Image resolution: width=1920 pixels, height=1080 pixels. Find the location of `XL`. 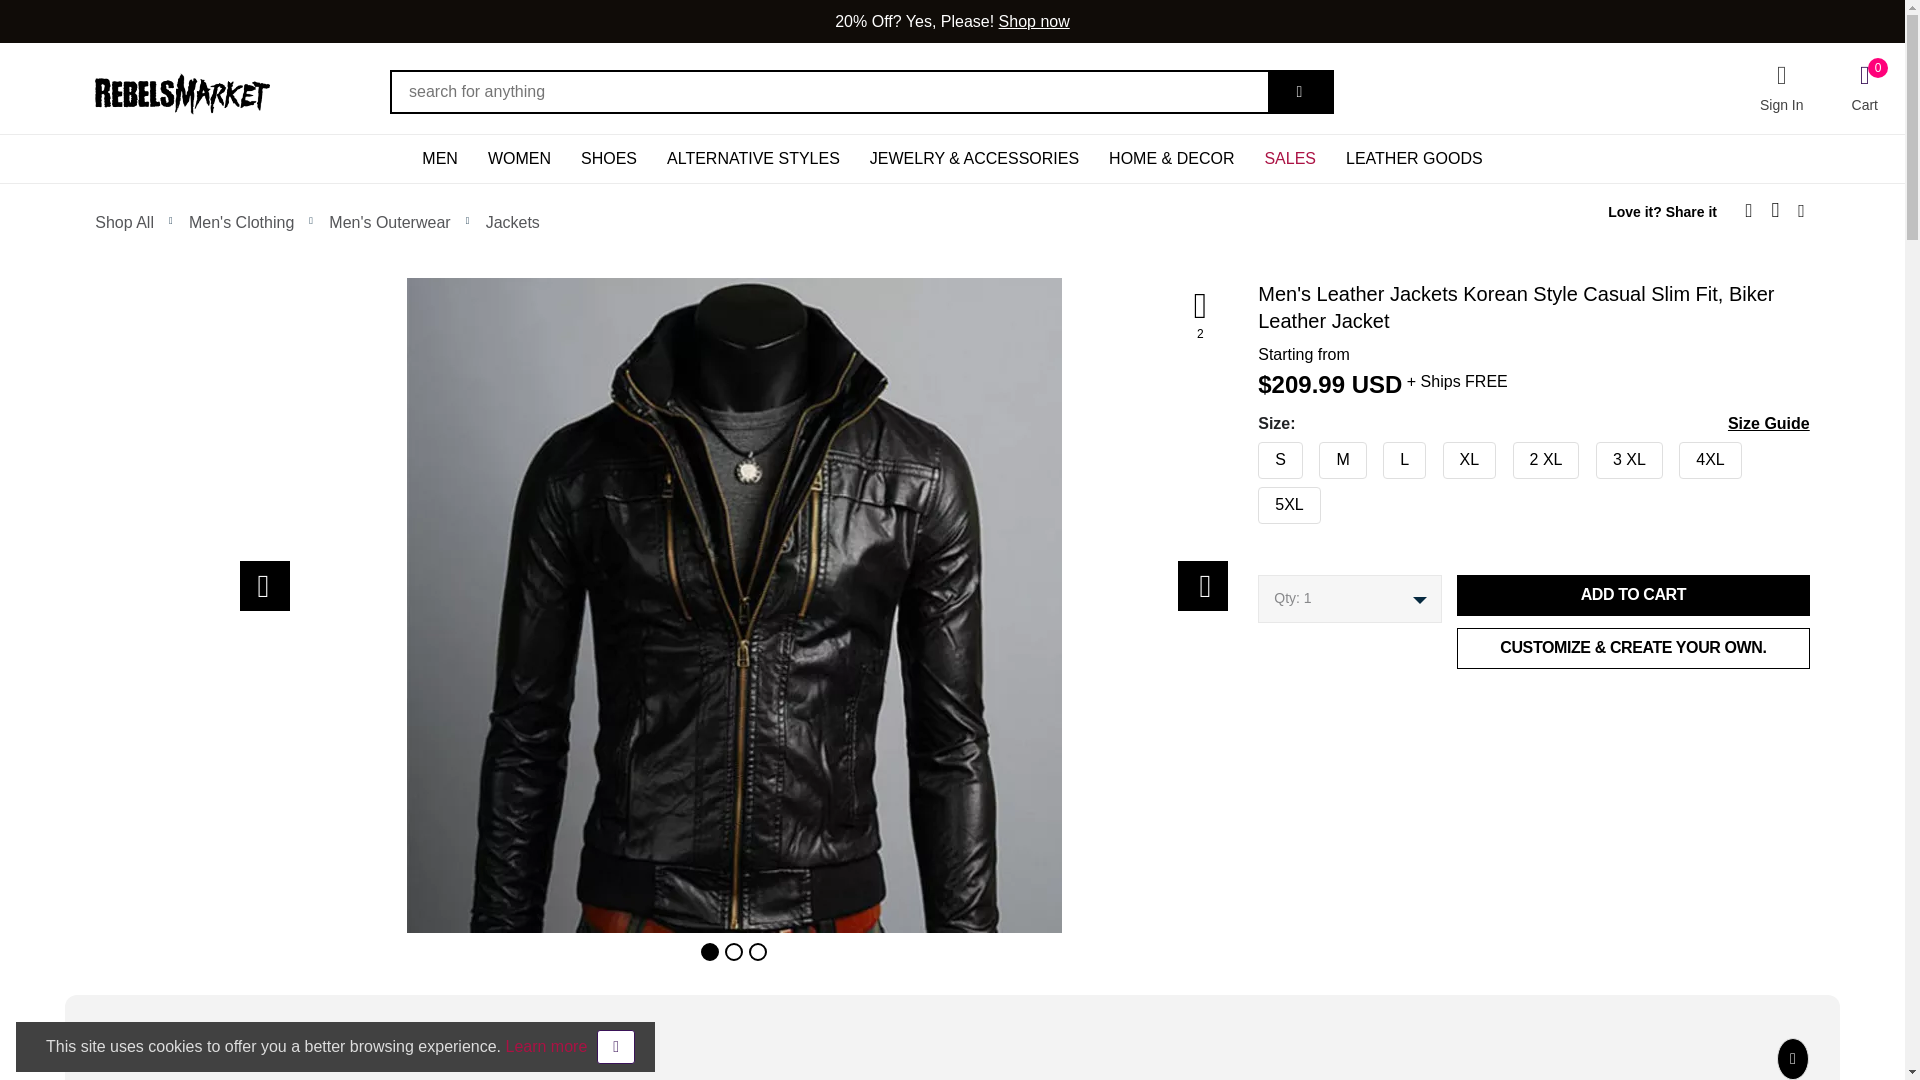

XL is located at coordinates (1252, 456).